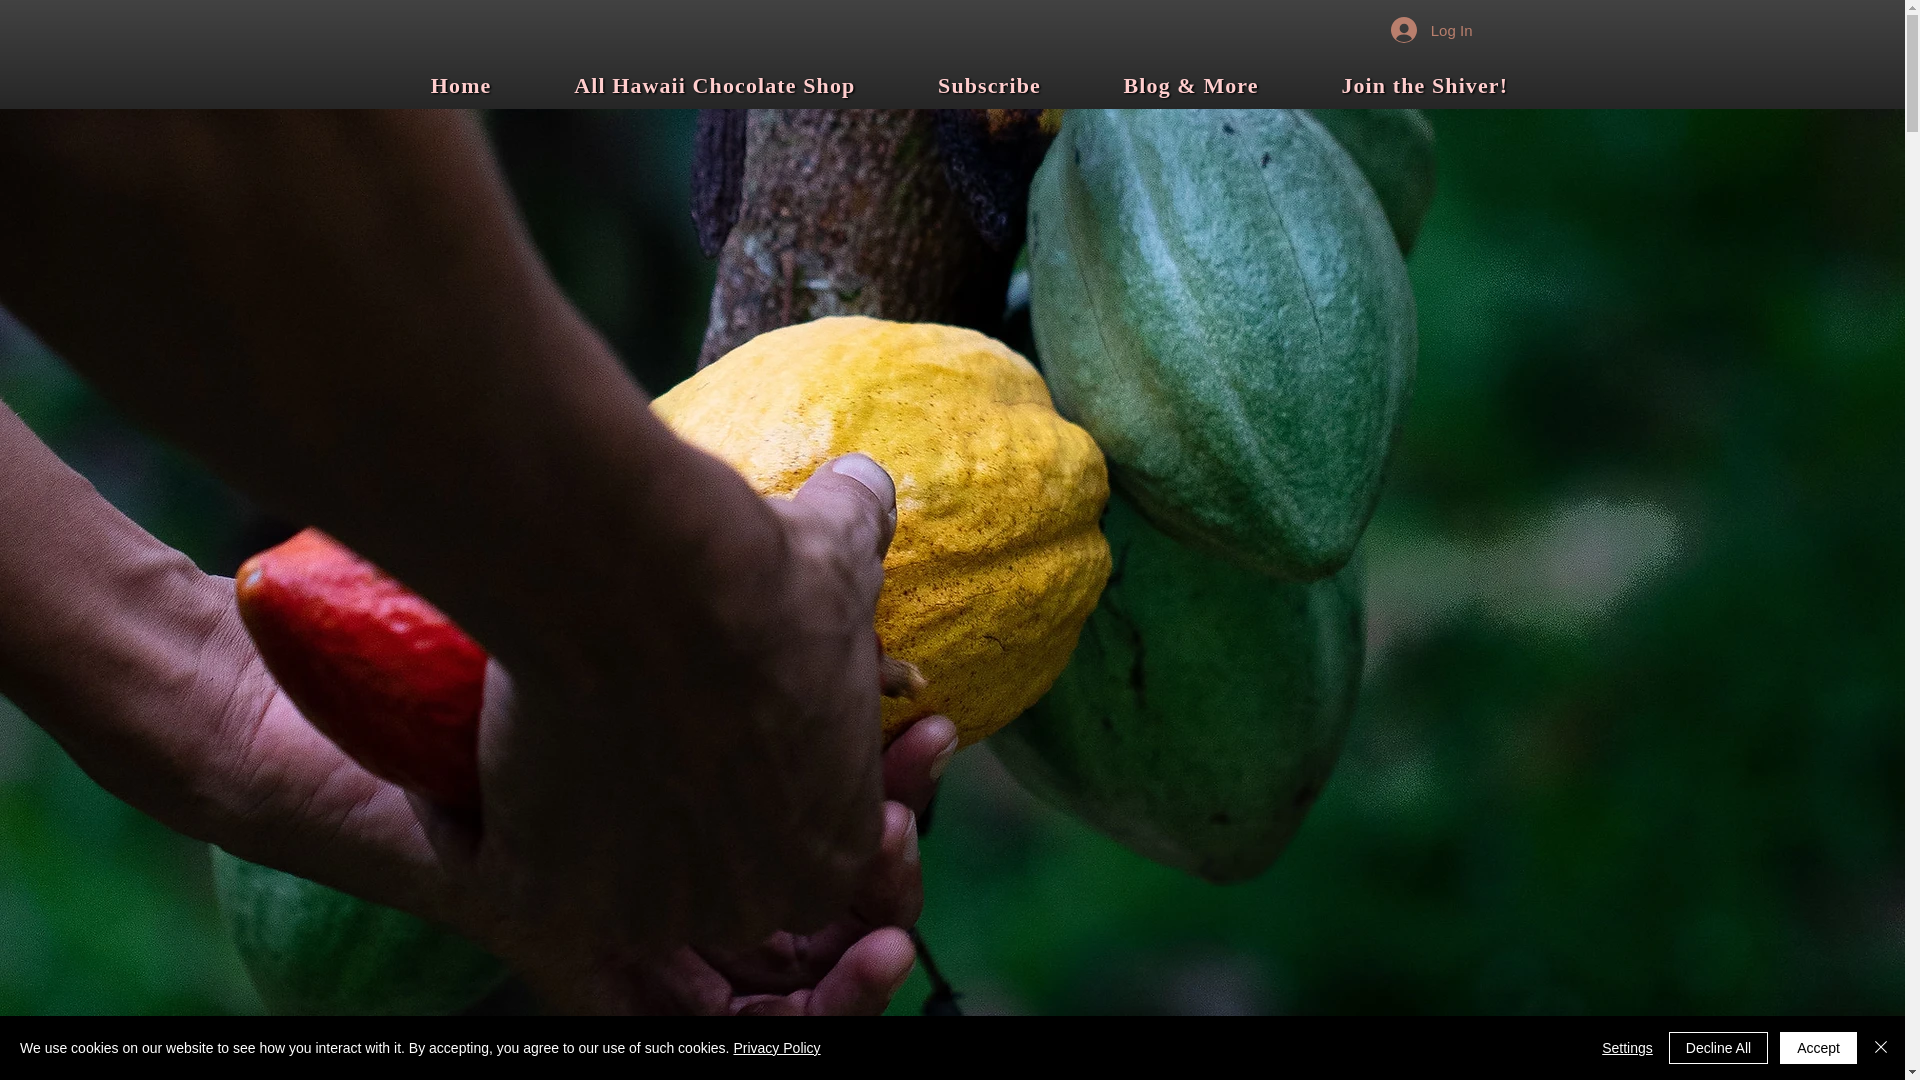 This screenshot has width=1920, height=1080. Describe the element at coordinates (1718, 1048) in the screenshot. I see `Decline All` at that location.